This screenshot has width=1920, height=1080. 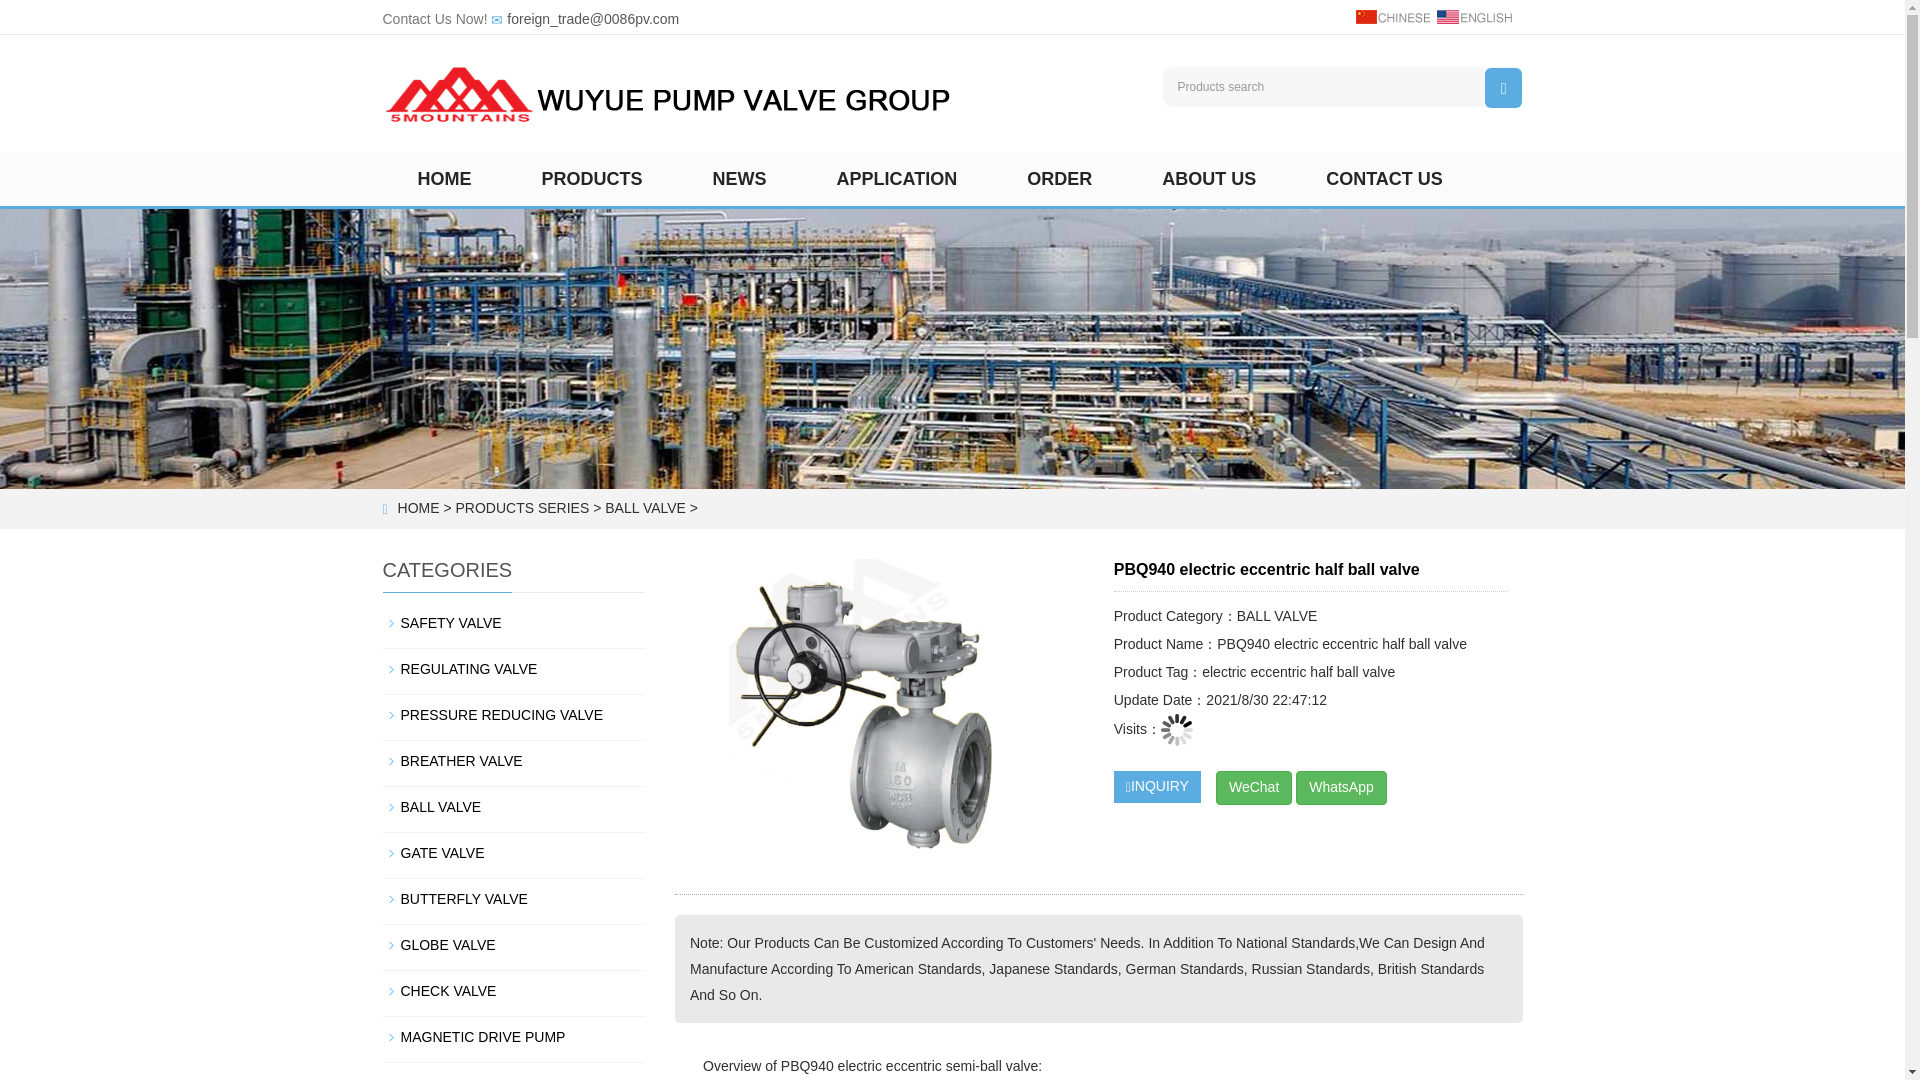 What do you see at coordinates (1208, 179) in the screenshot?
I see `ABOUT US` at bounding box center [1208, 179].